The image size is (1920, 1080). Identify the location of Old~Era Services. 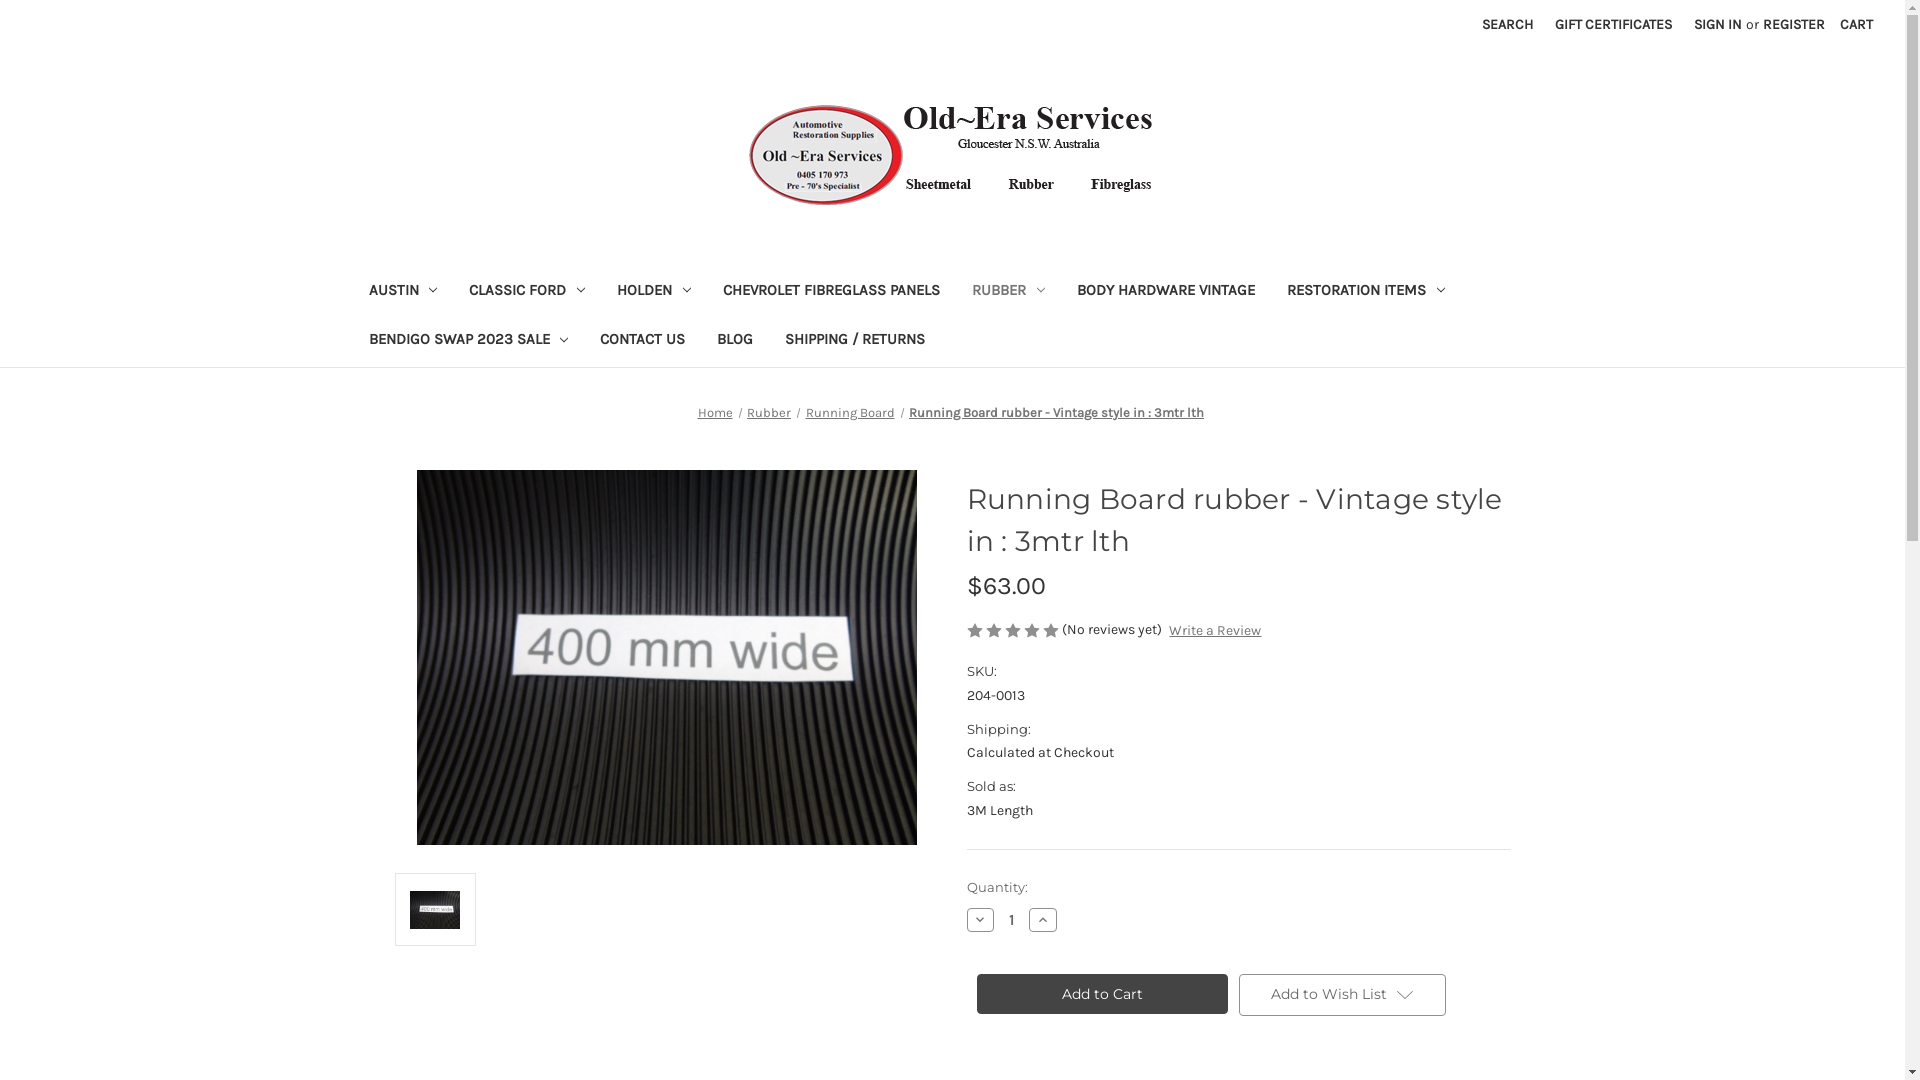
(952, 155).